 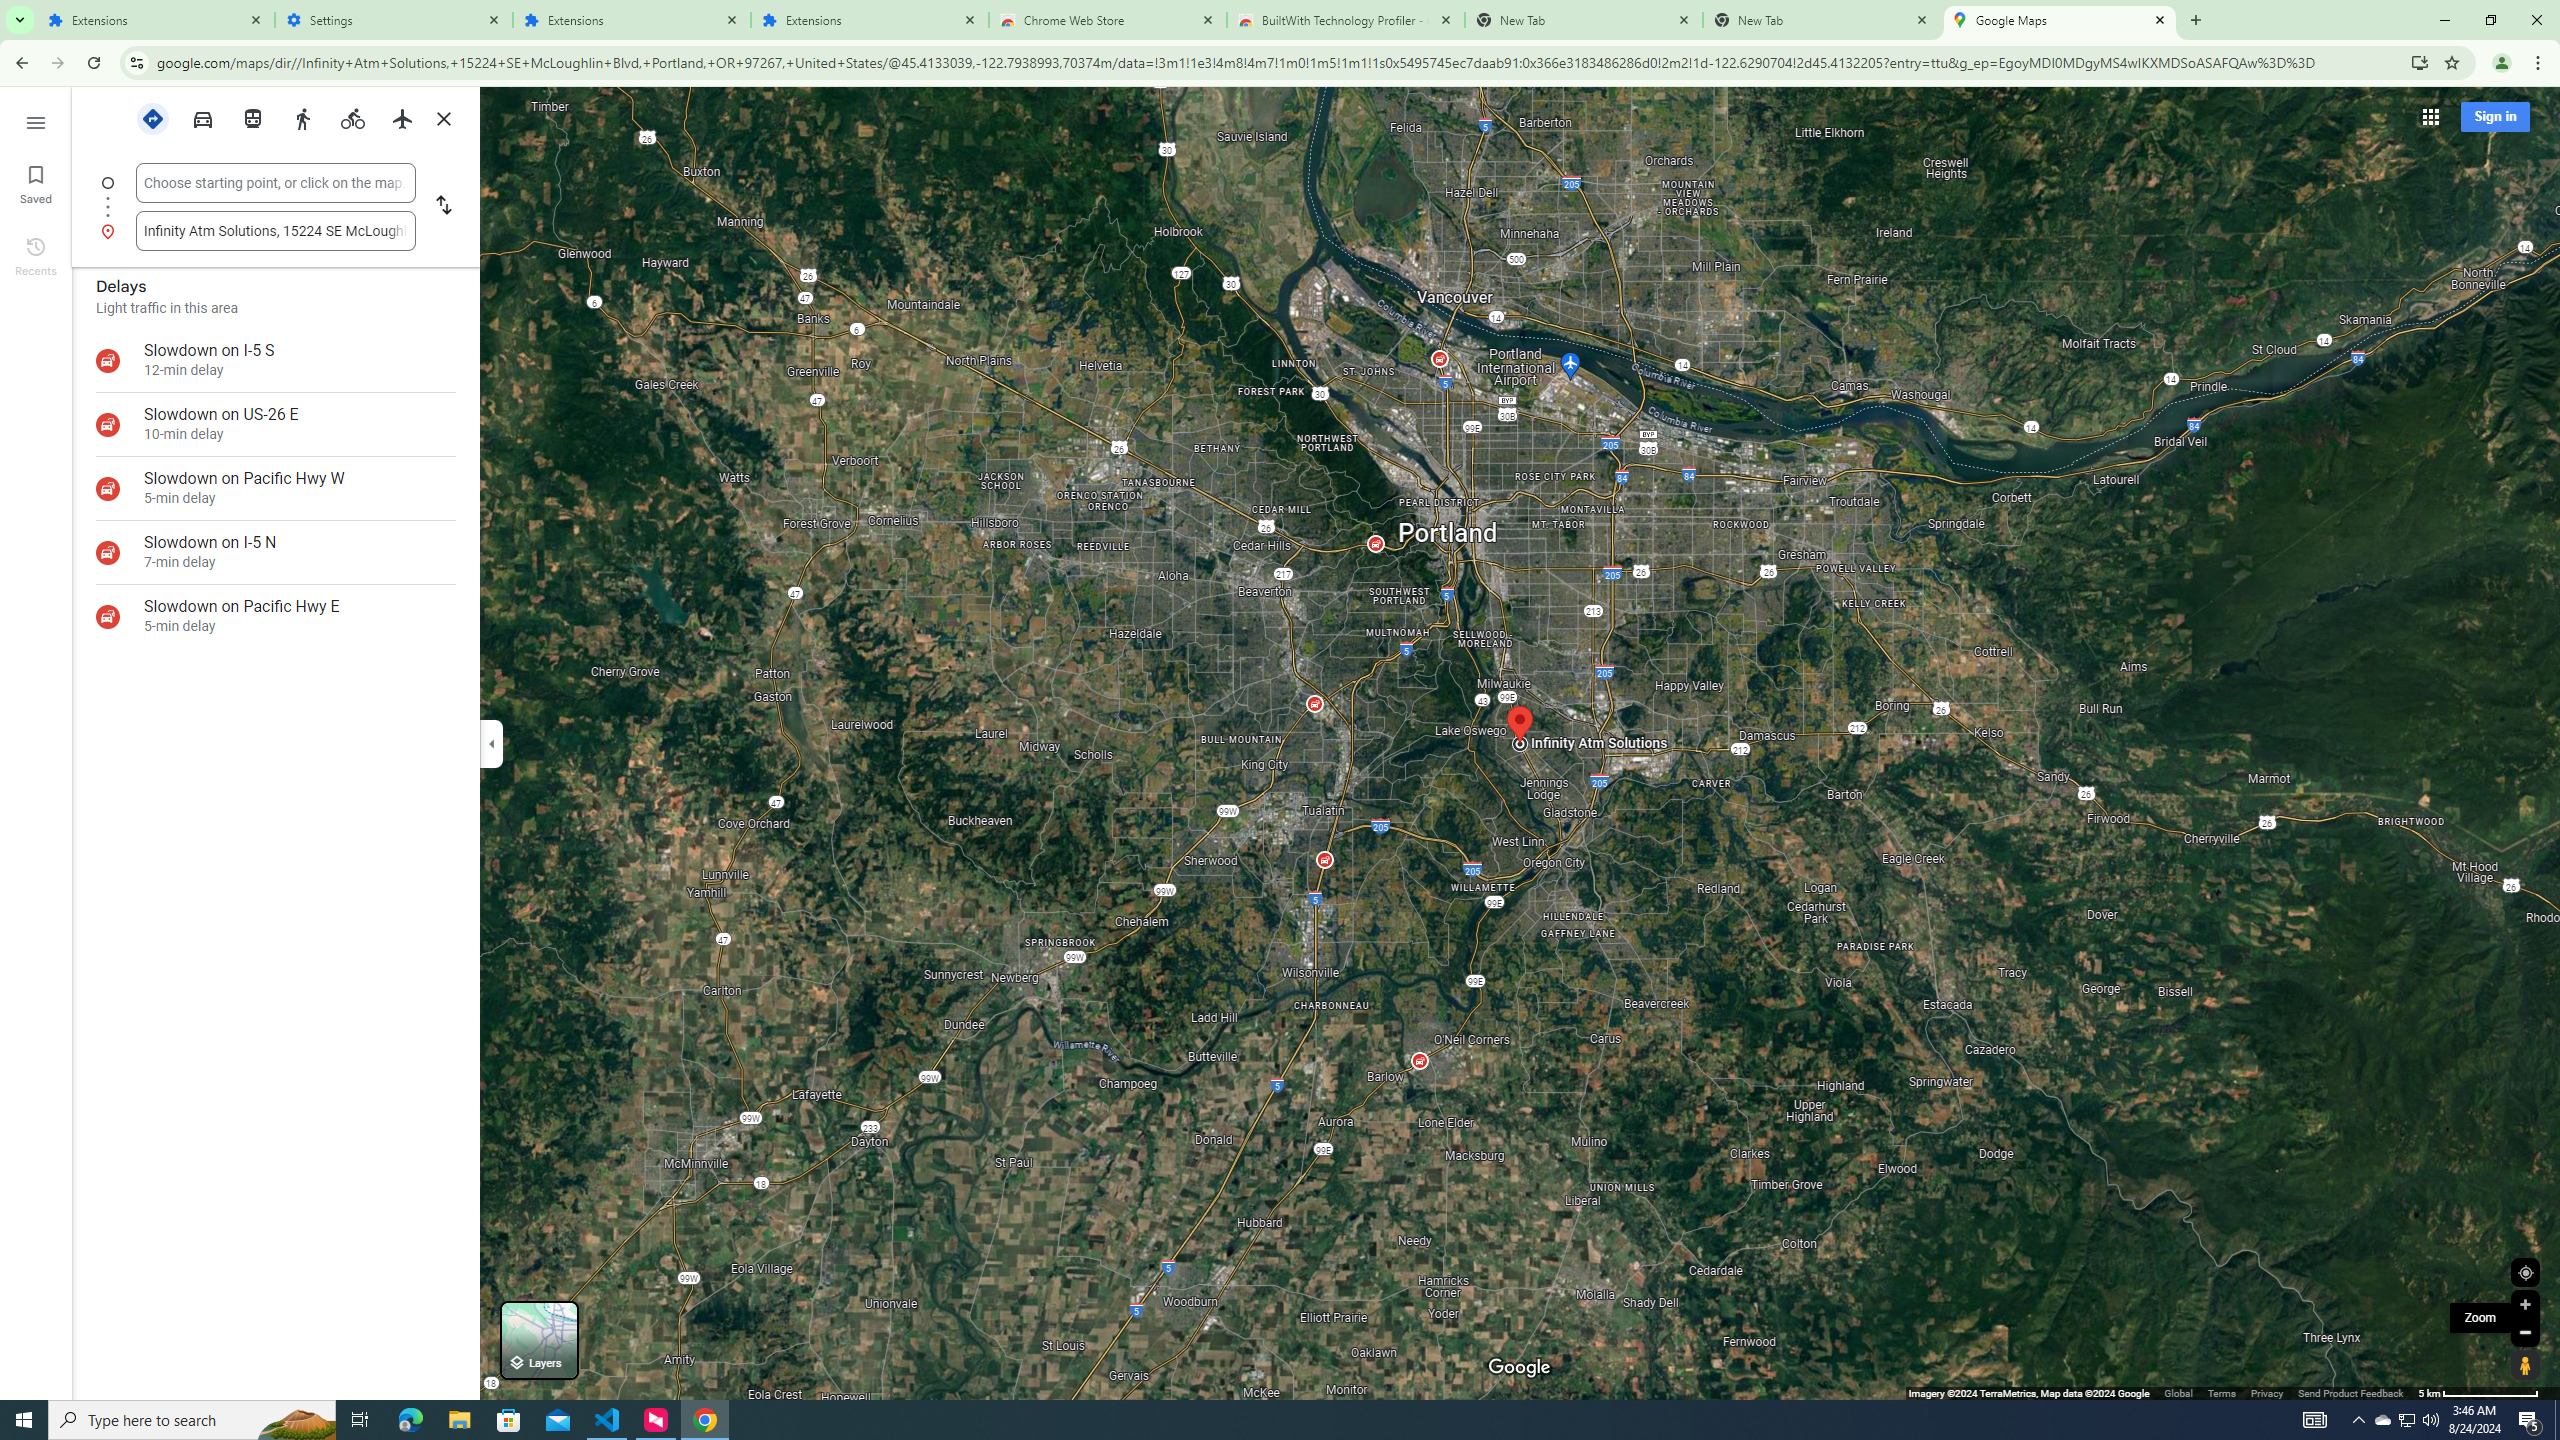 I want to click on Cycling, so click(x=353, y=118).